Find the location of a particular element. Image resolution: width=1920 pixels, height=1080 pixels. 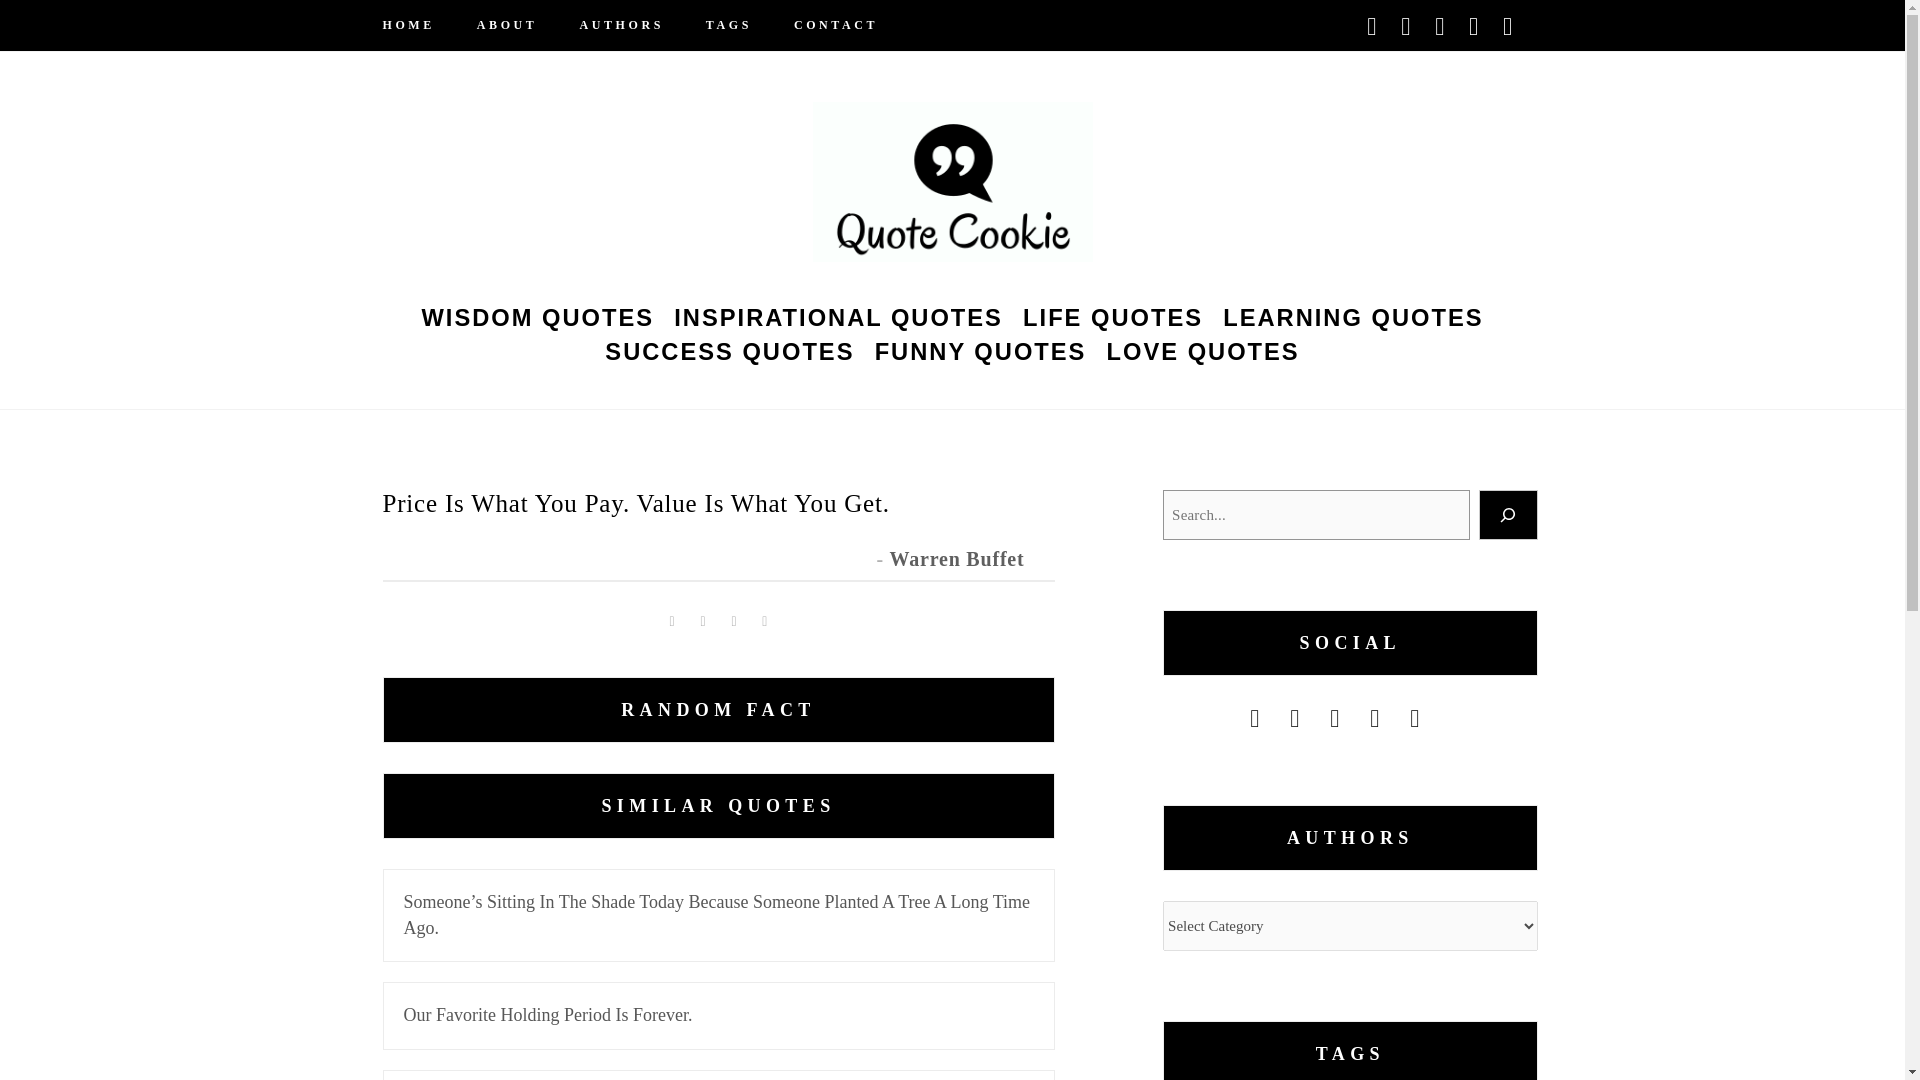

LIFE QUOTES is located at coordinates (1113, 314).